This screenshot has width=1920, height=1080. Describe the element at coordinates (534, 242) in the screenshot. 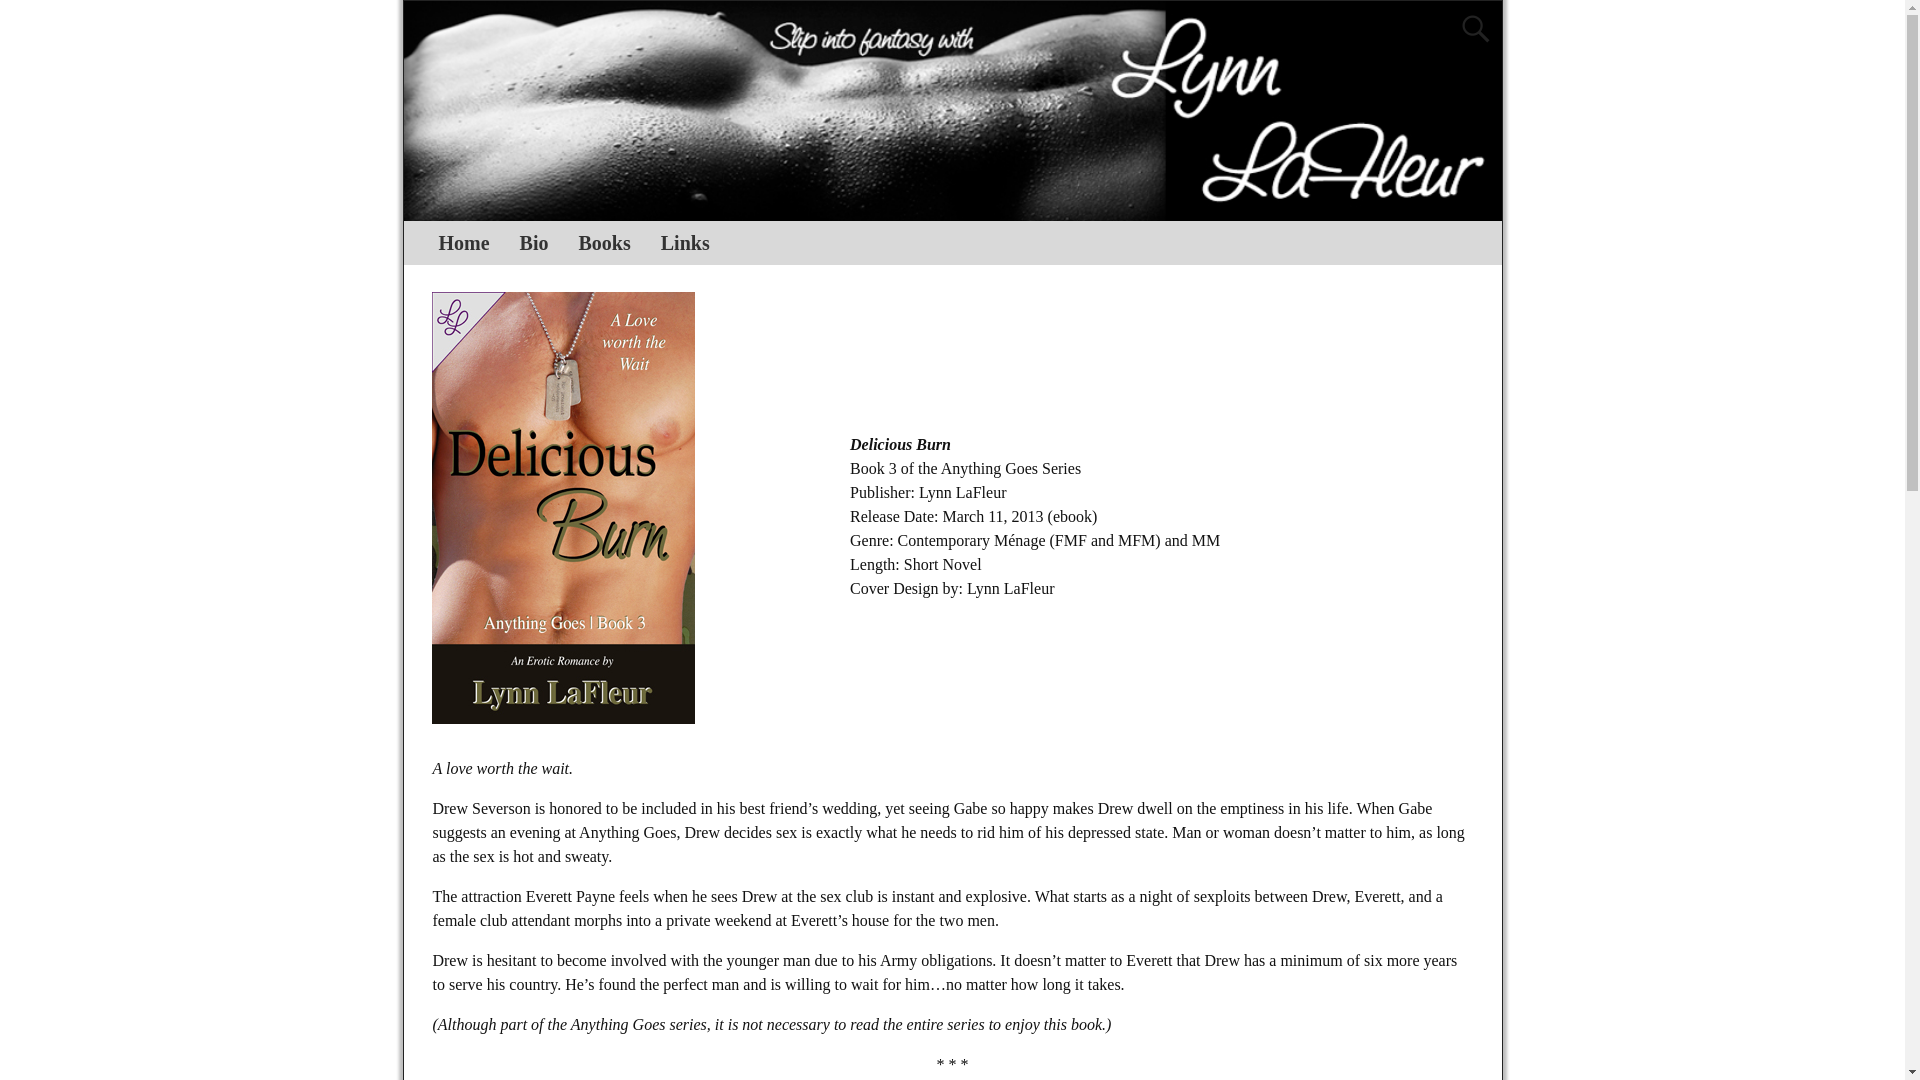

I see `Bio` at that location.